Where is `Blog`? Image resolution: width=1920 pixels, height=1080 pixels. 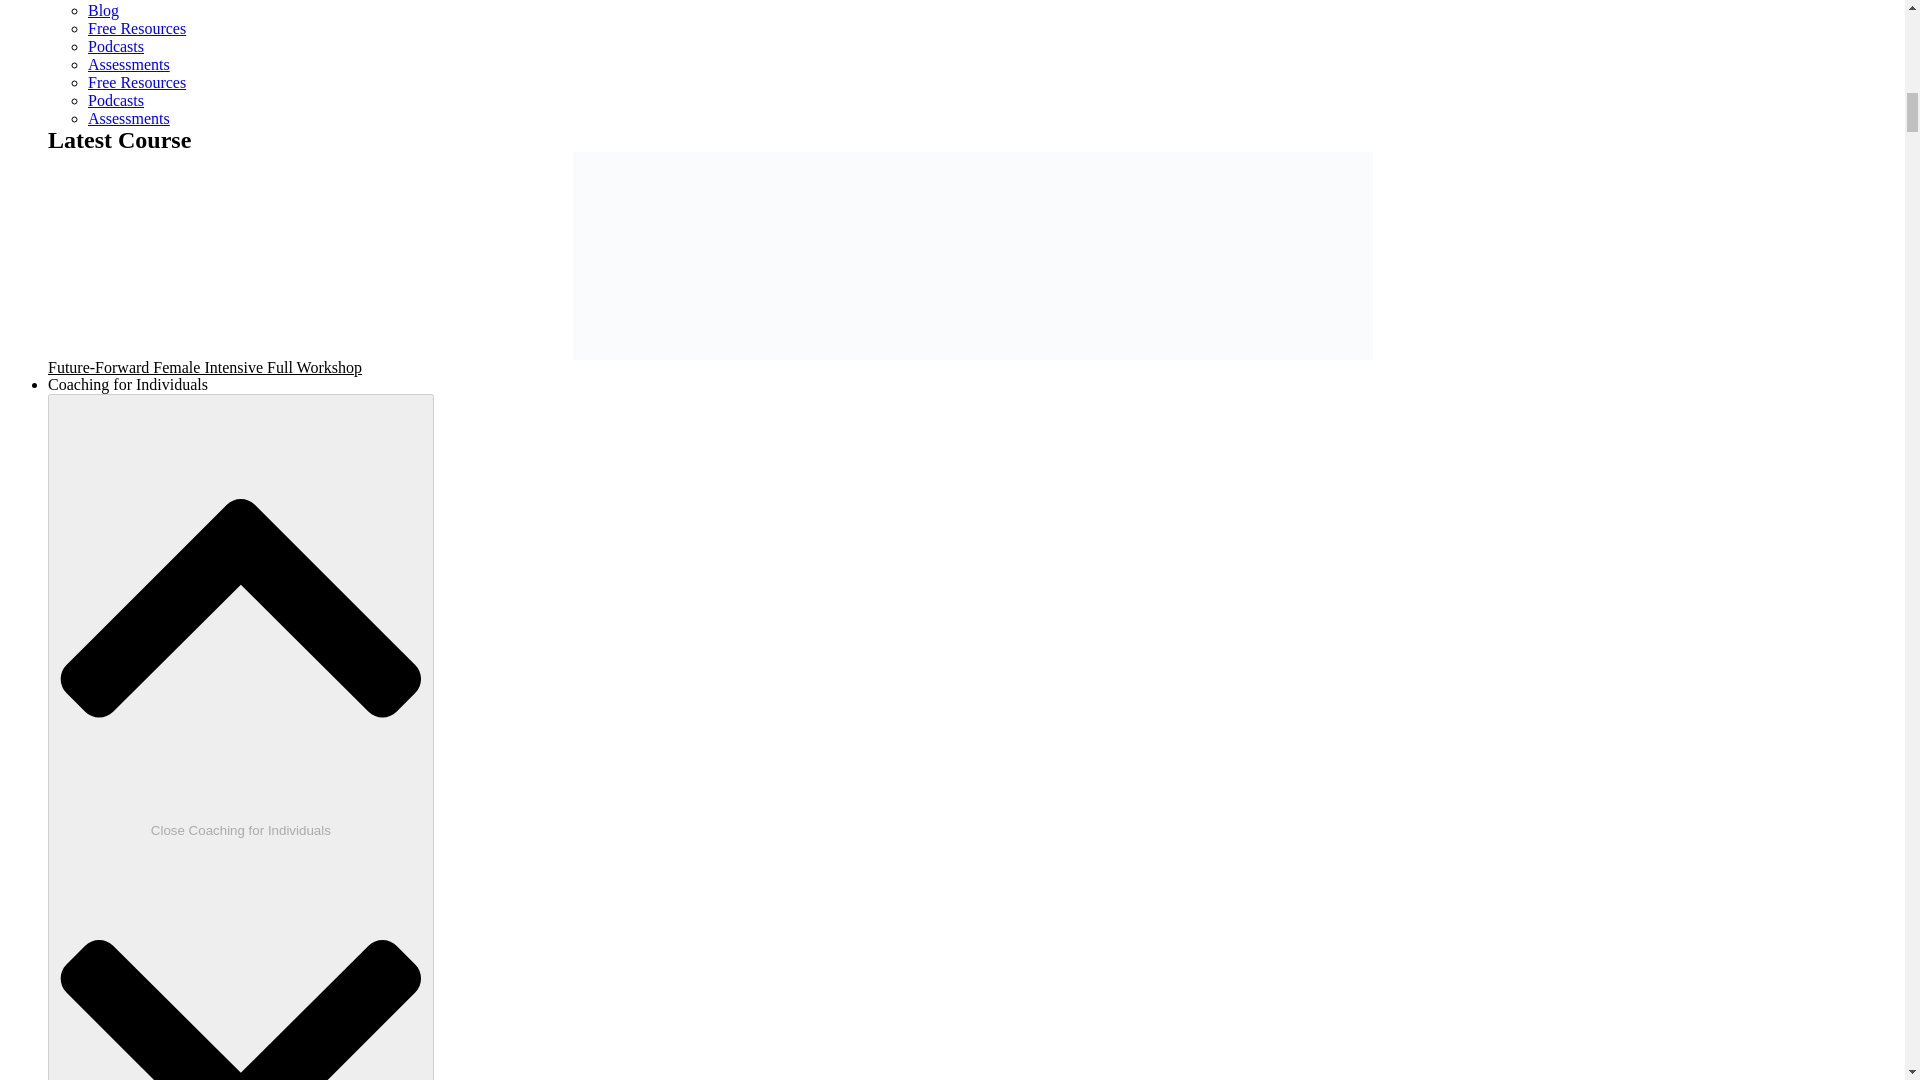 Blog is located at coordinates (104, 10).